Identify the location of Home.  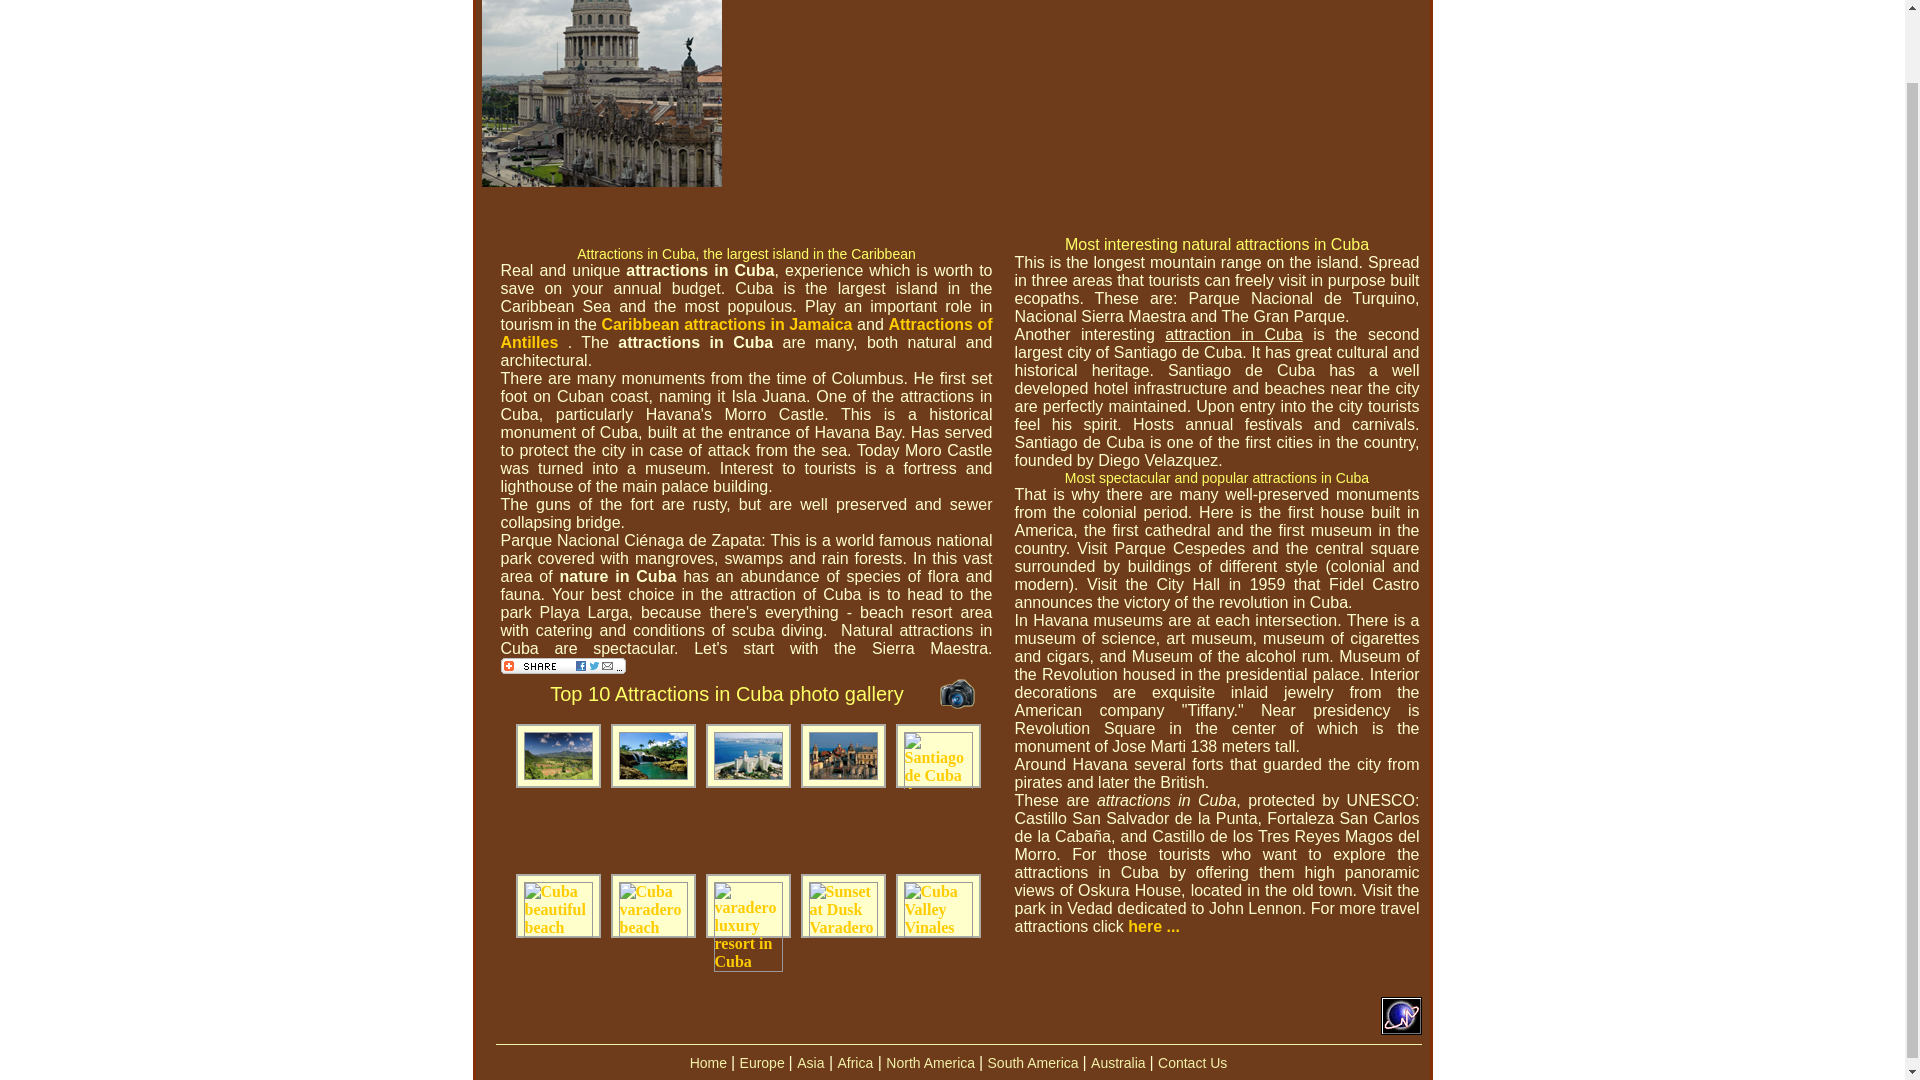
(710, 1063).